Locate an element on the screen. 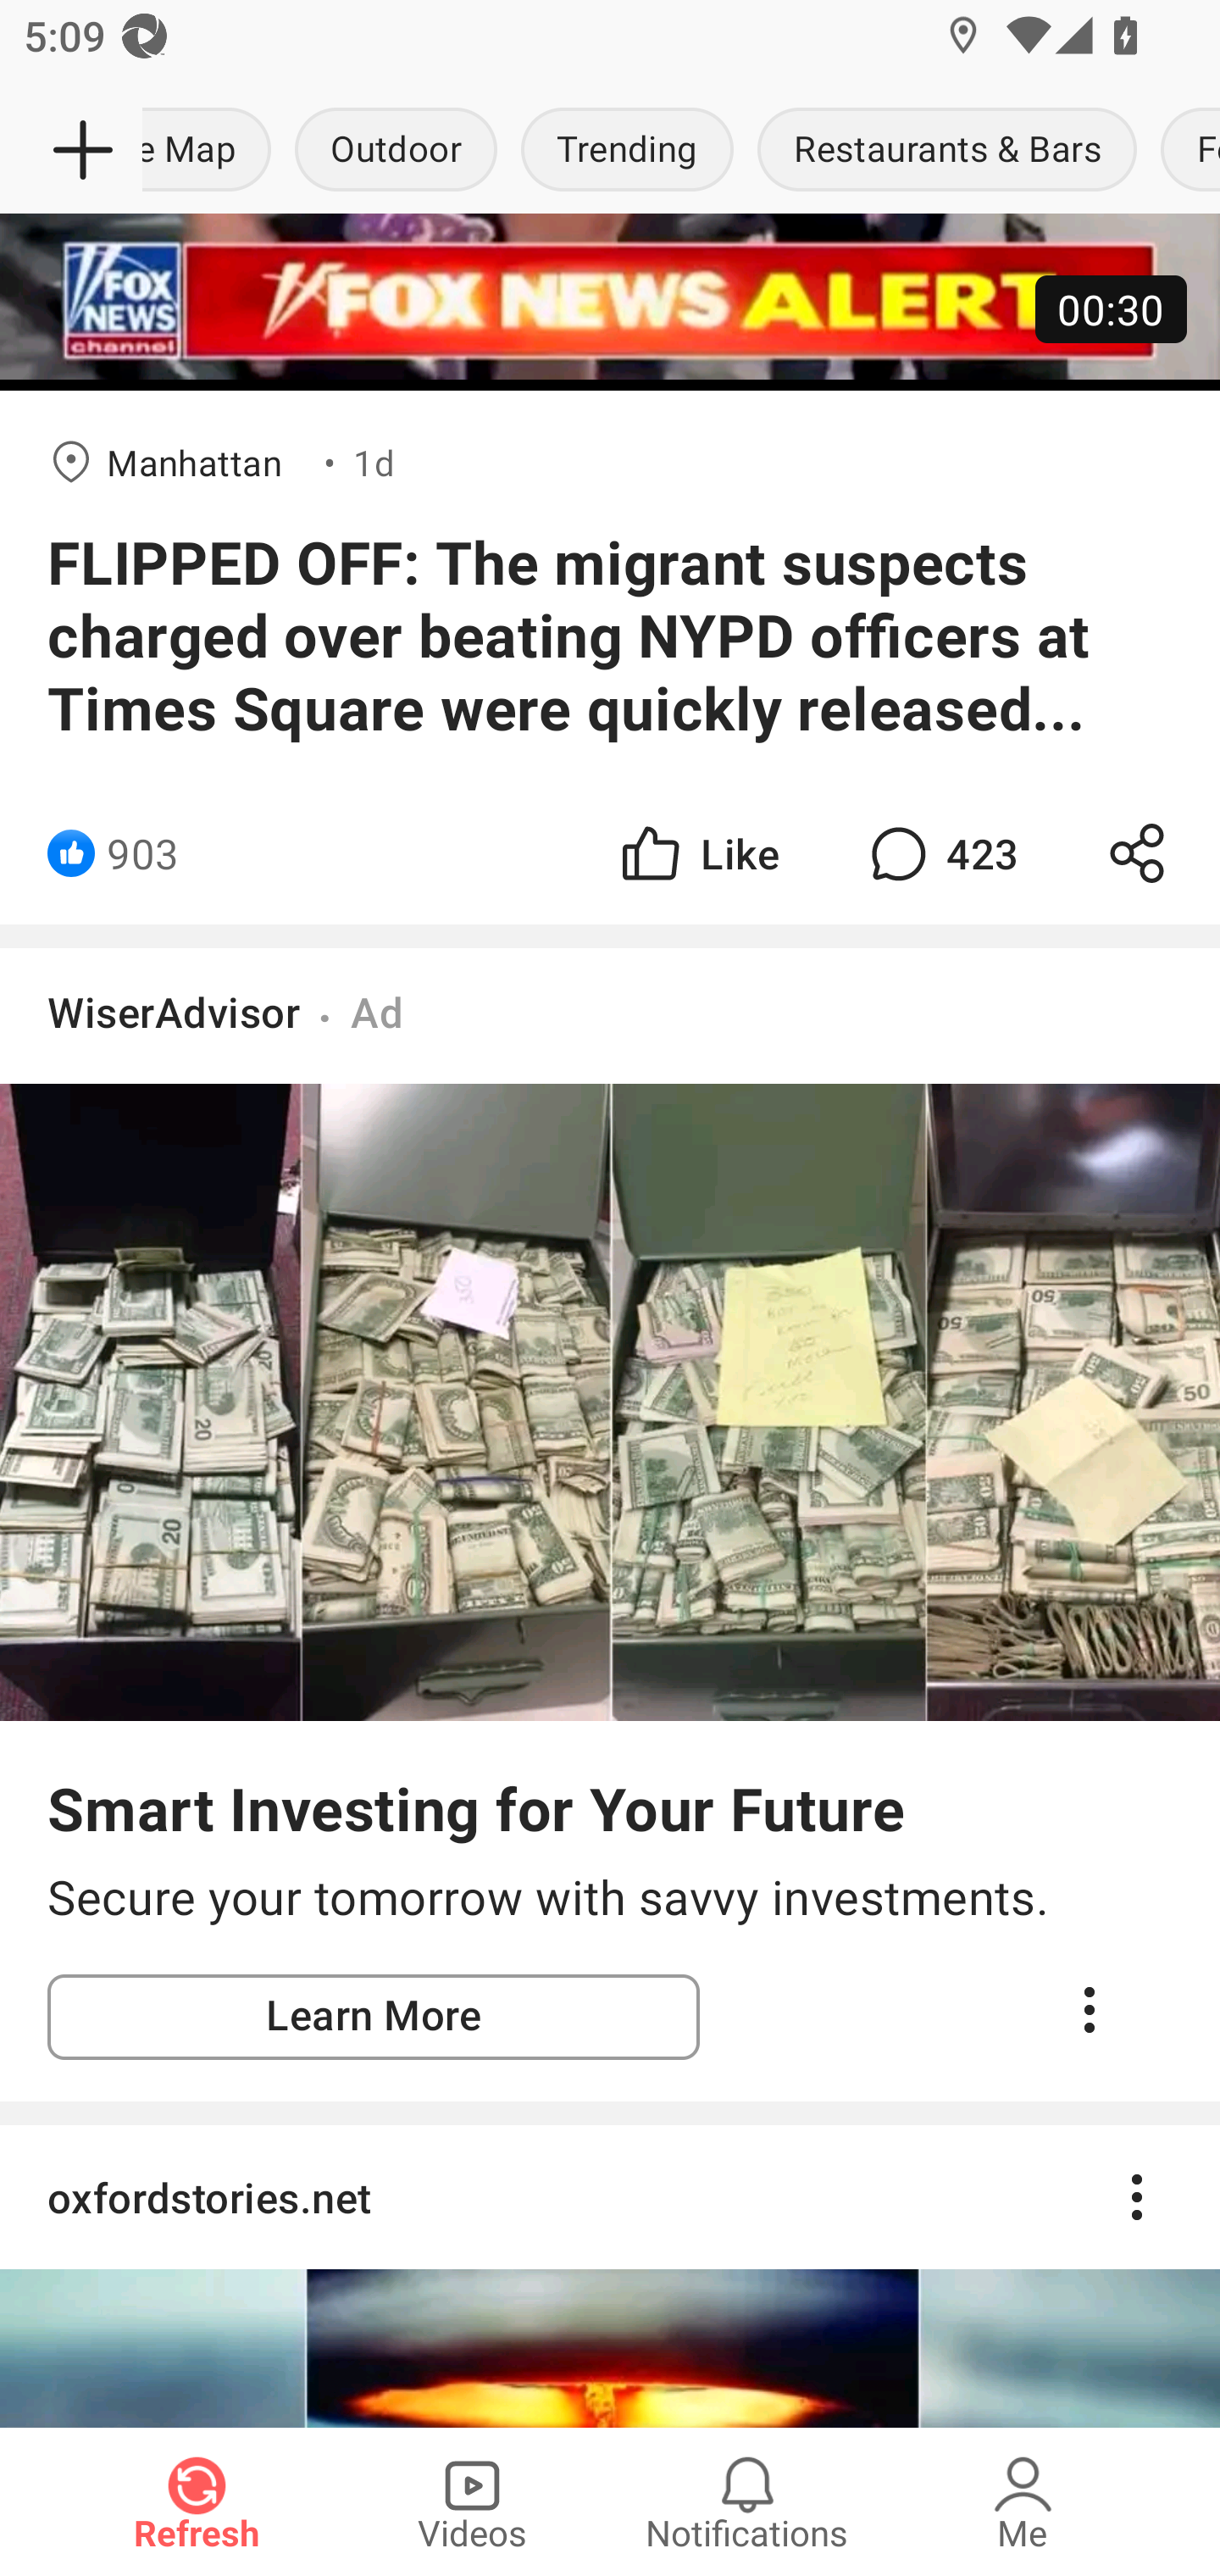  Like is located at coordinates (698, 854).